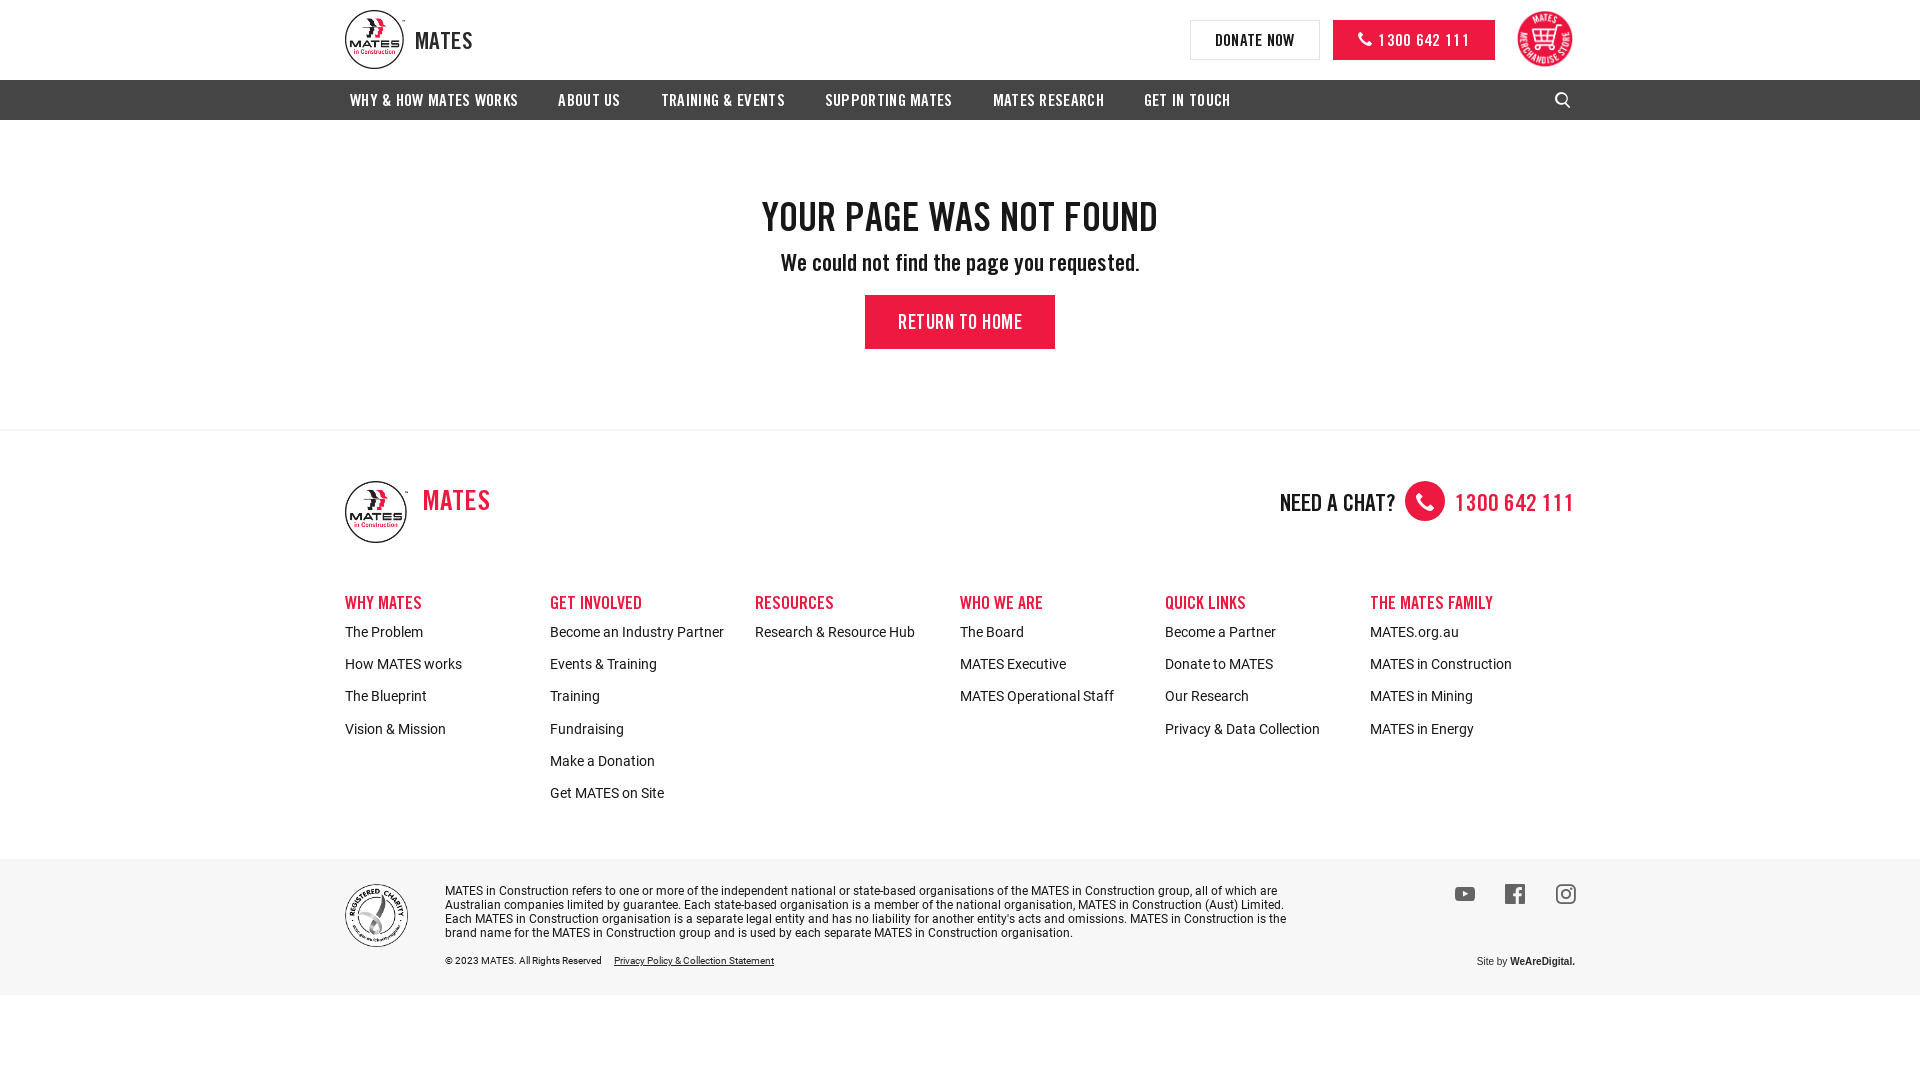 Image resolution: width=1920 pixels, height=1080 pixels. Describe the element at coordinates (438, 632) in the screenshot. I see `The Problem` at that location.